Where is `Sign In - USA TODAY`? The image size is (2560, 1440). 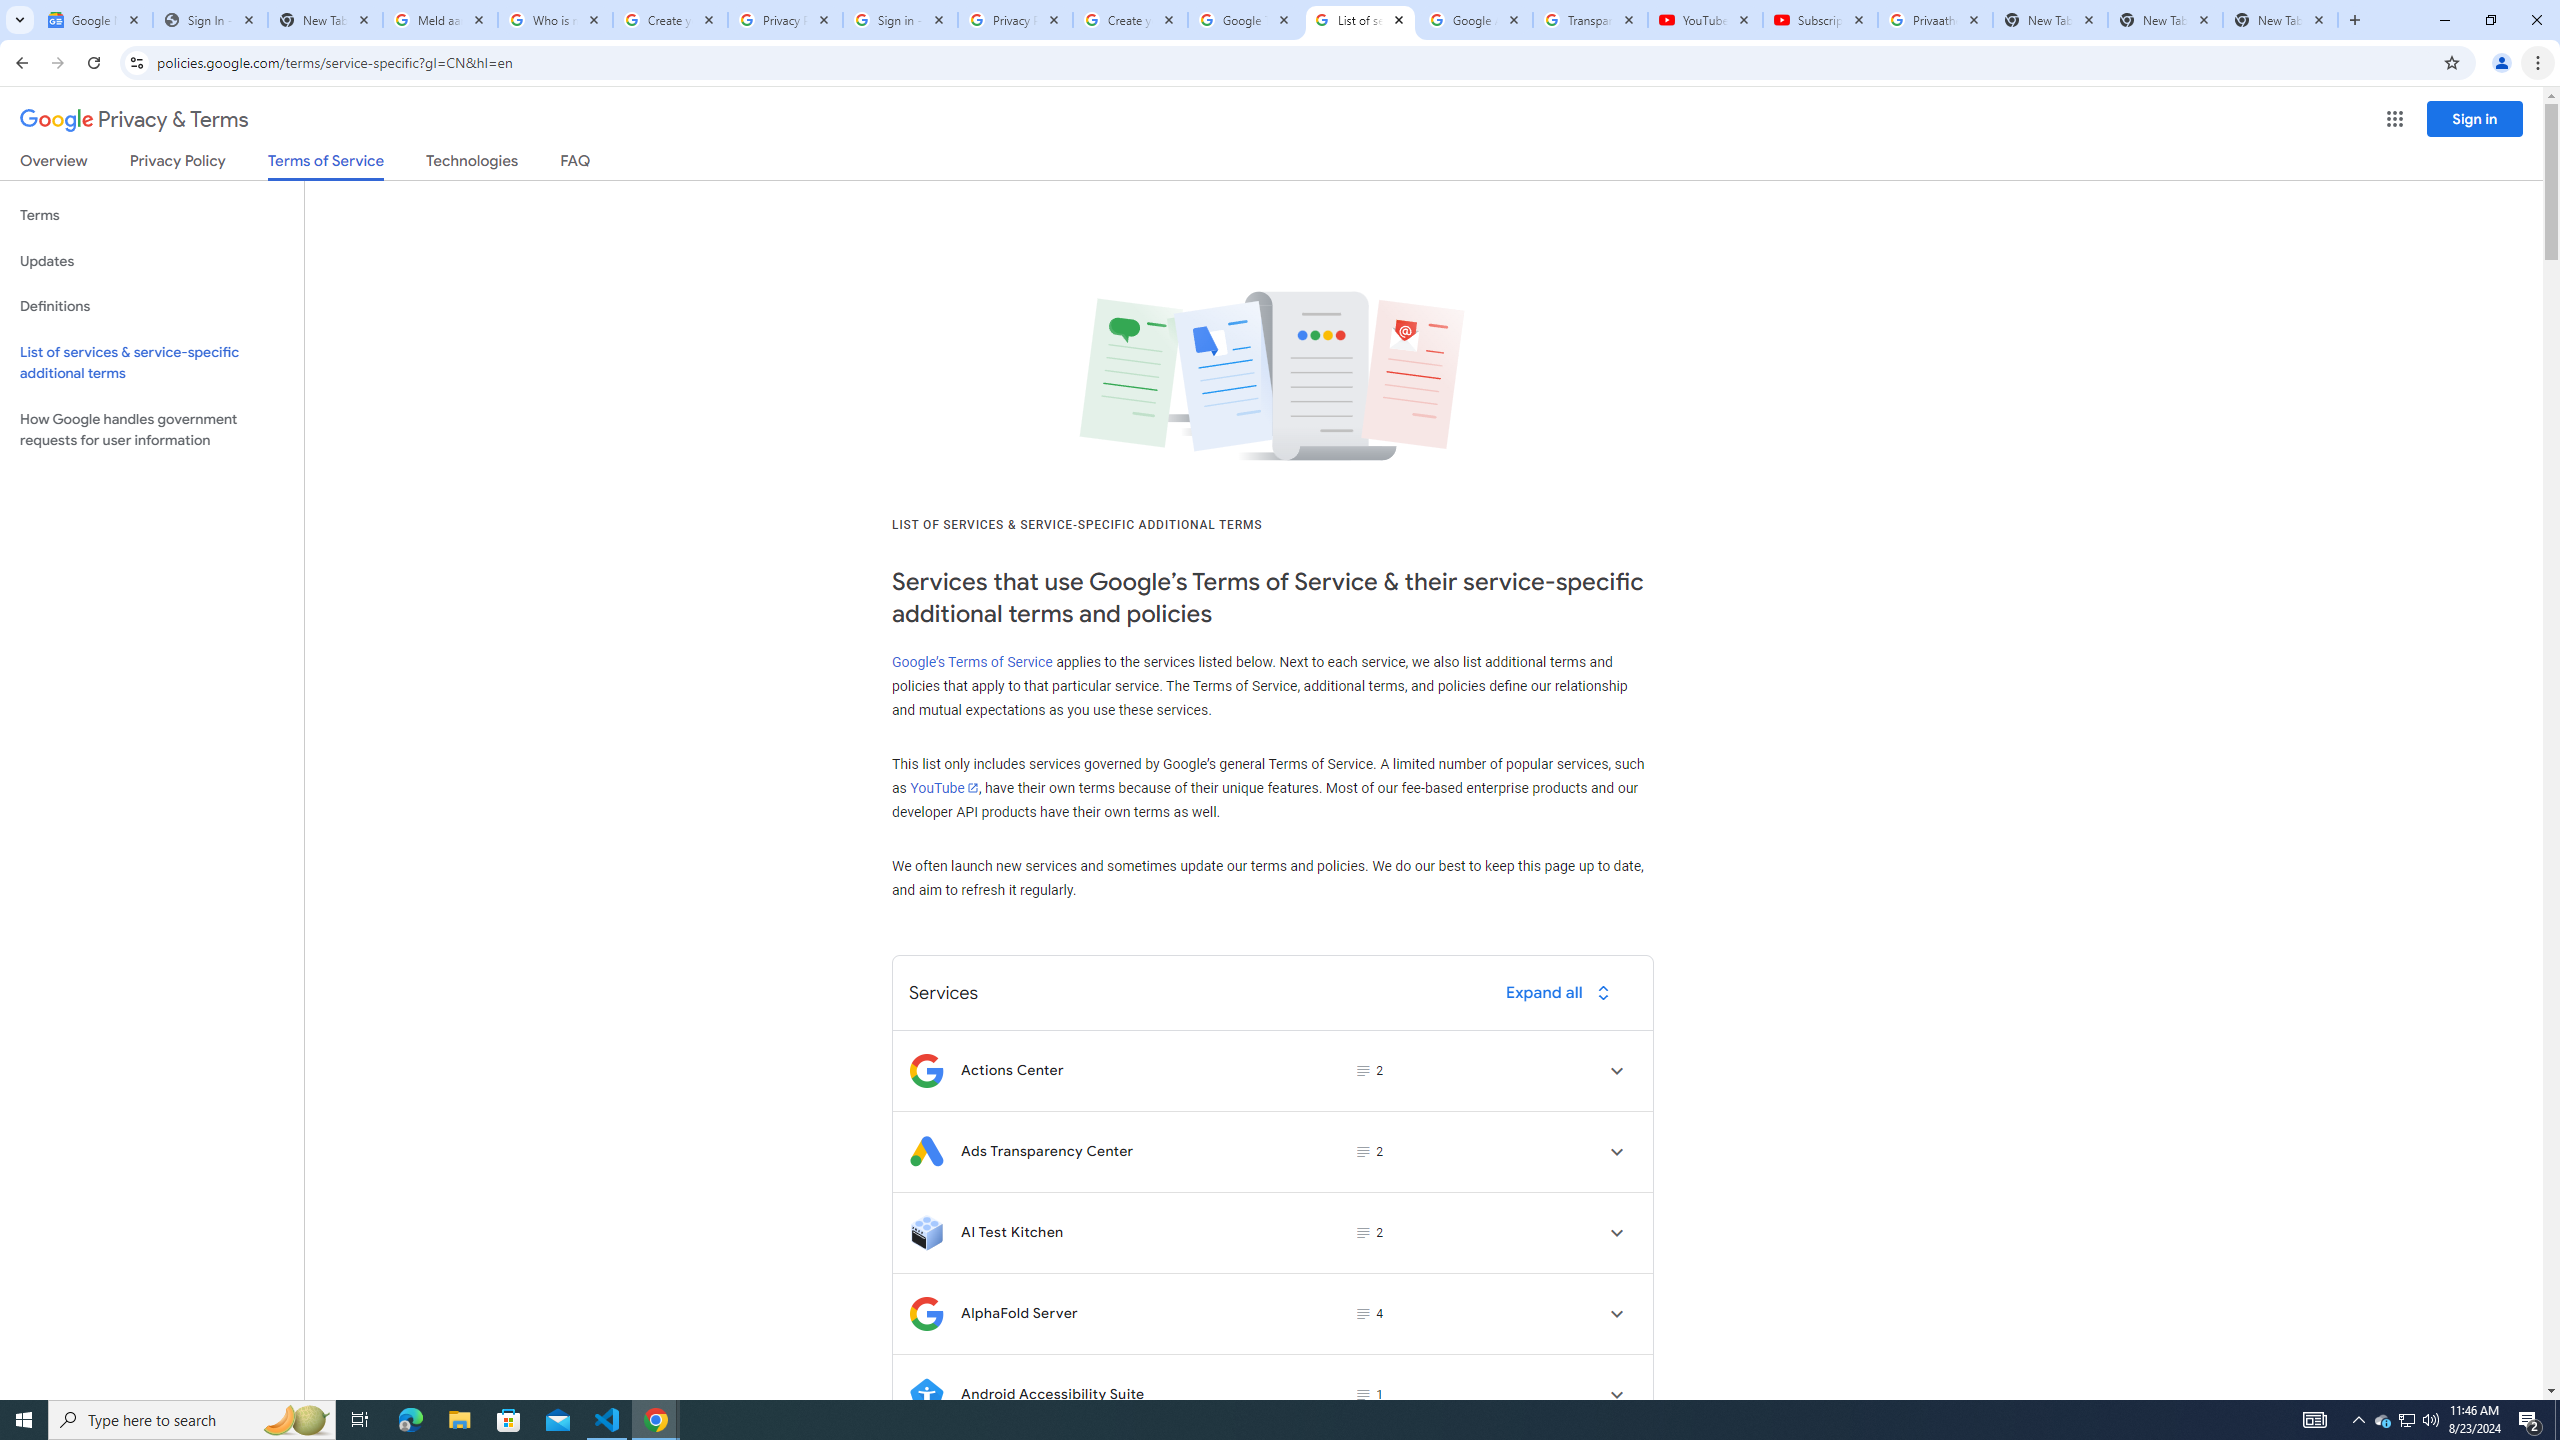
Sign In - USA TODAY is located at coordinates (210, 20).